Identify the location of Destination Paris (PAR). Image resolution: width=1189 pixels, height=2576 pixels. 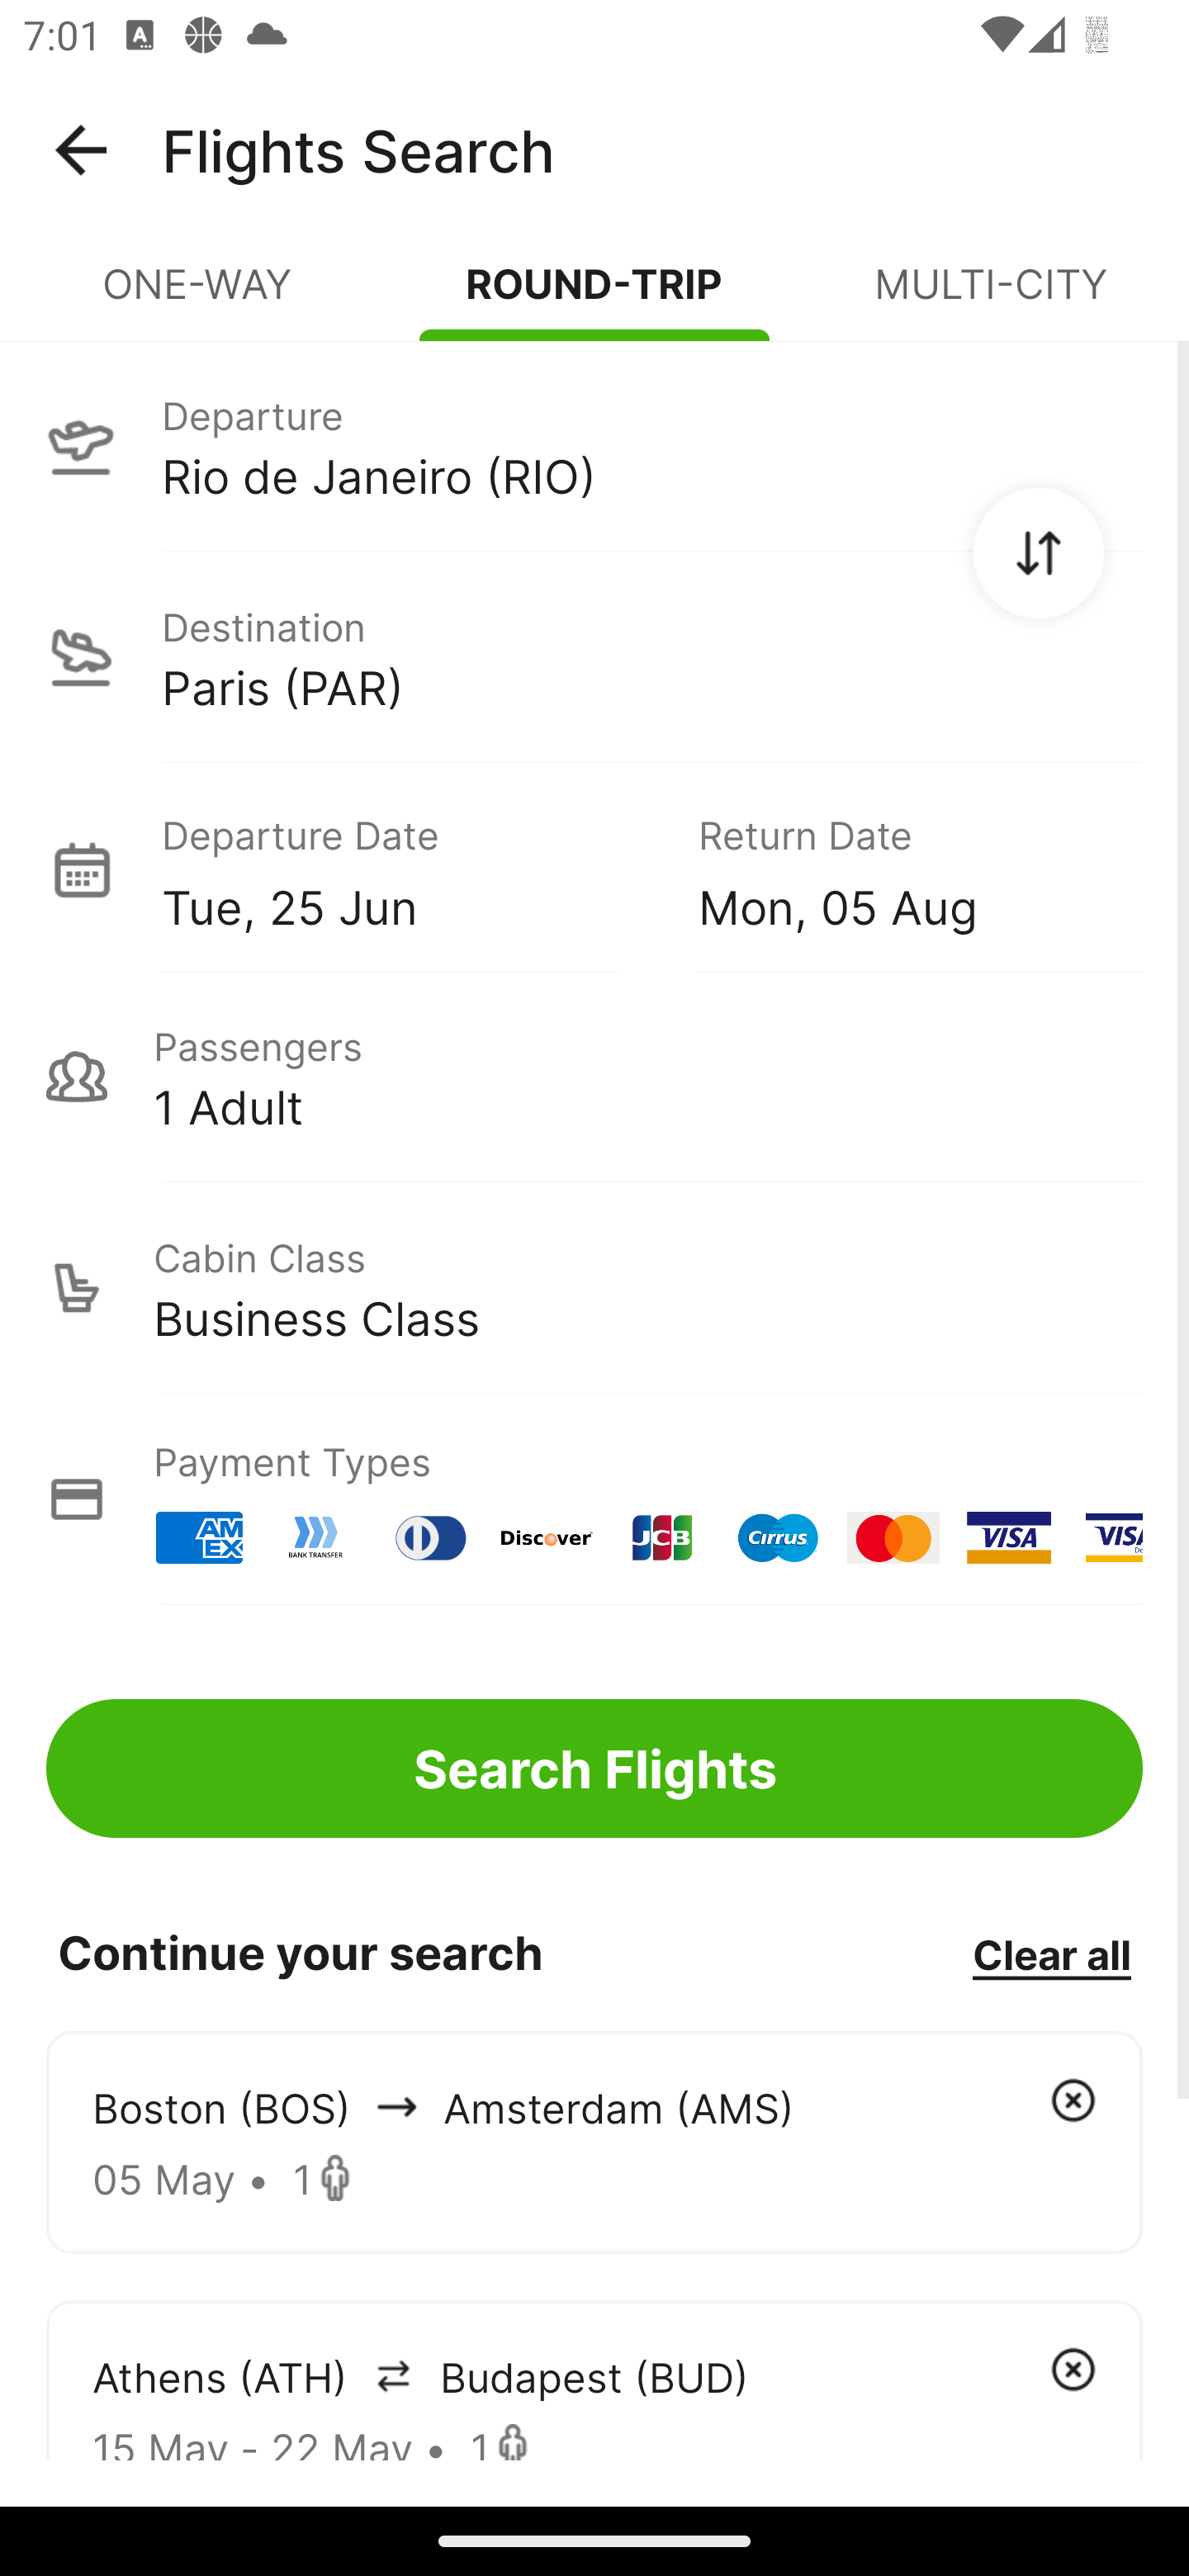
(594, 657).